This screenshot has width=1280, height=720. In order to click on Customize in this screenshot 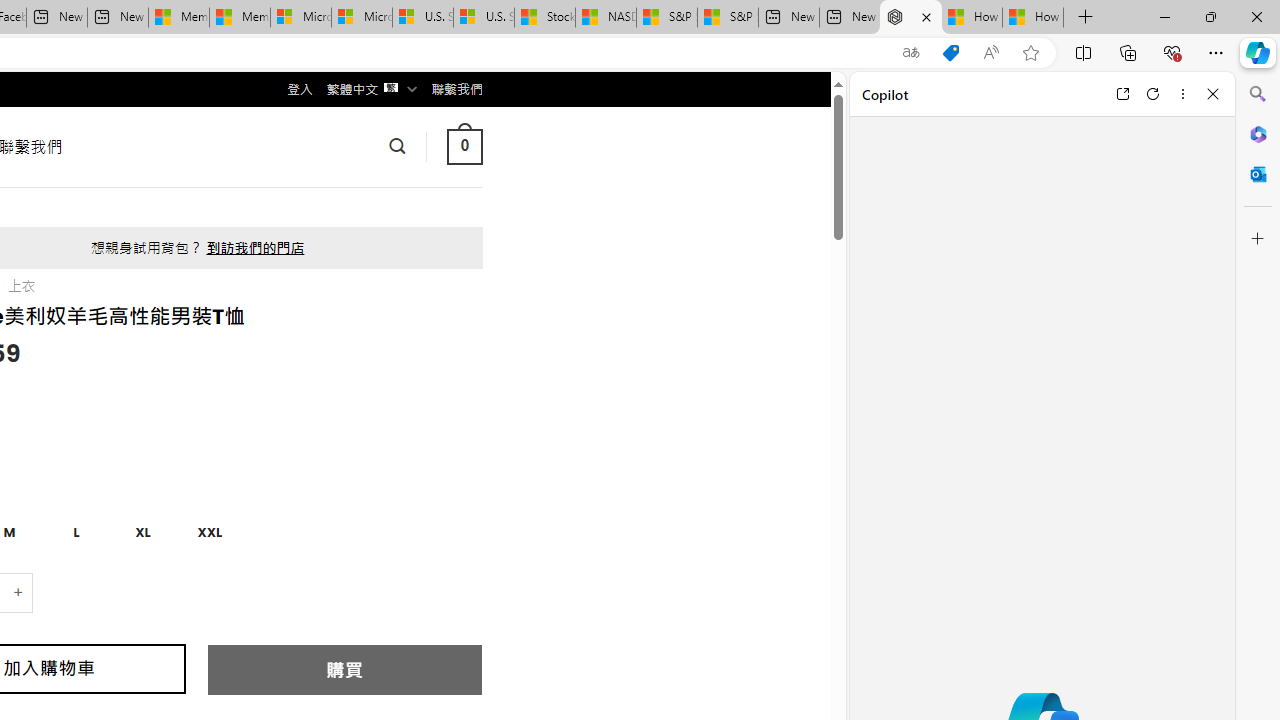, I will do `click(1258, 239)`.